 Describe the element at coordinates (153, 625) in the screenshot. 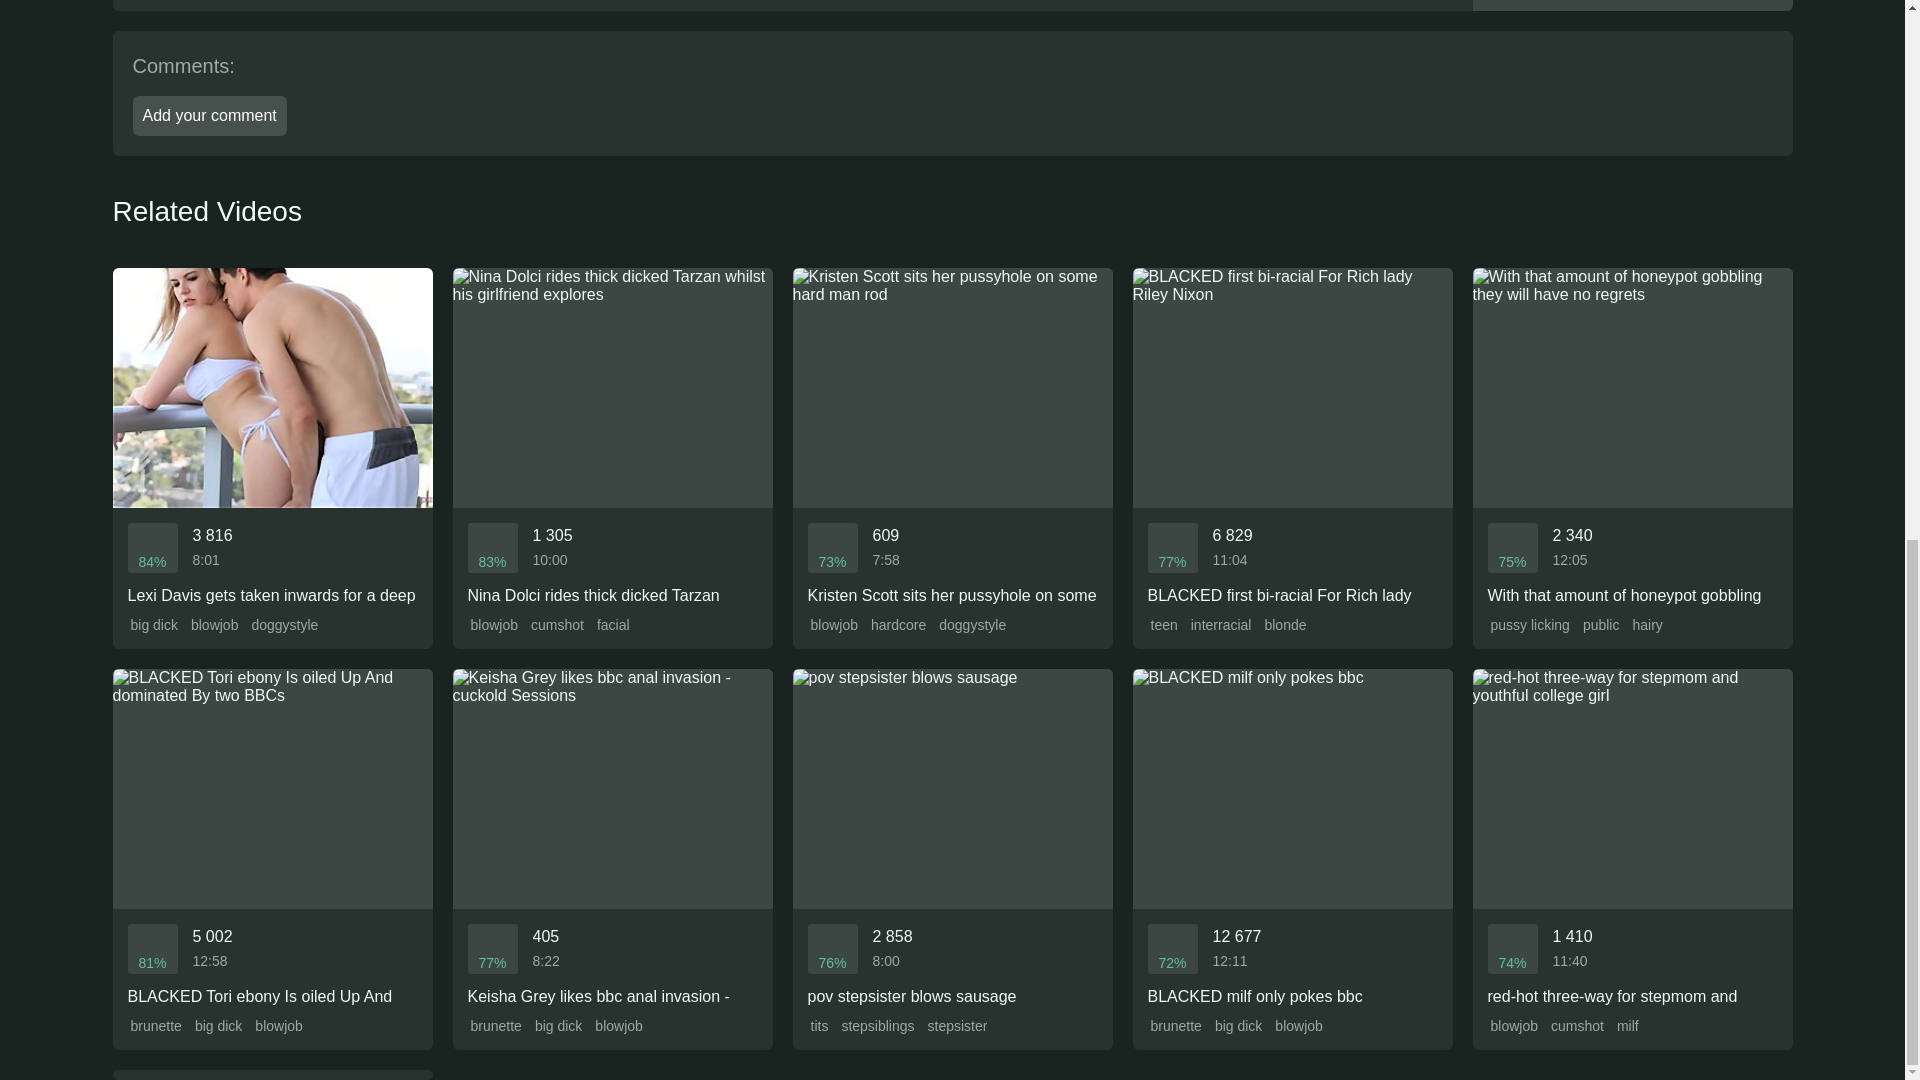

I see `big dick` at that location.